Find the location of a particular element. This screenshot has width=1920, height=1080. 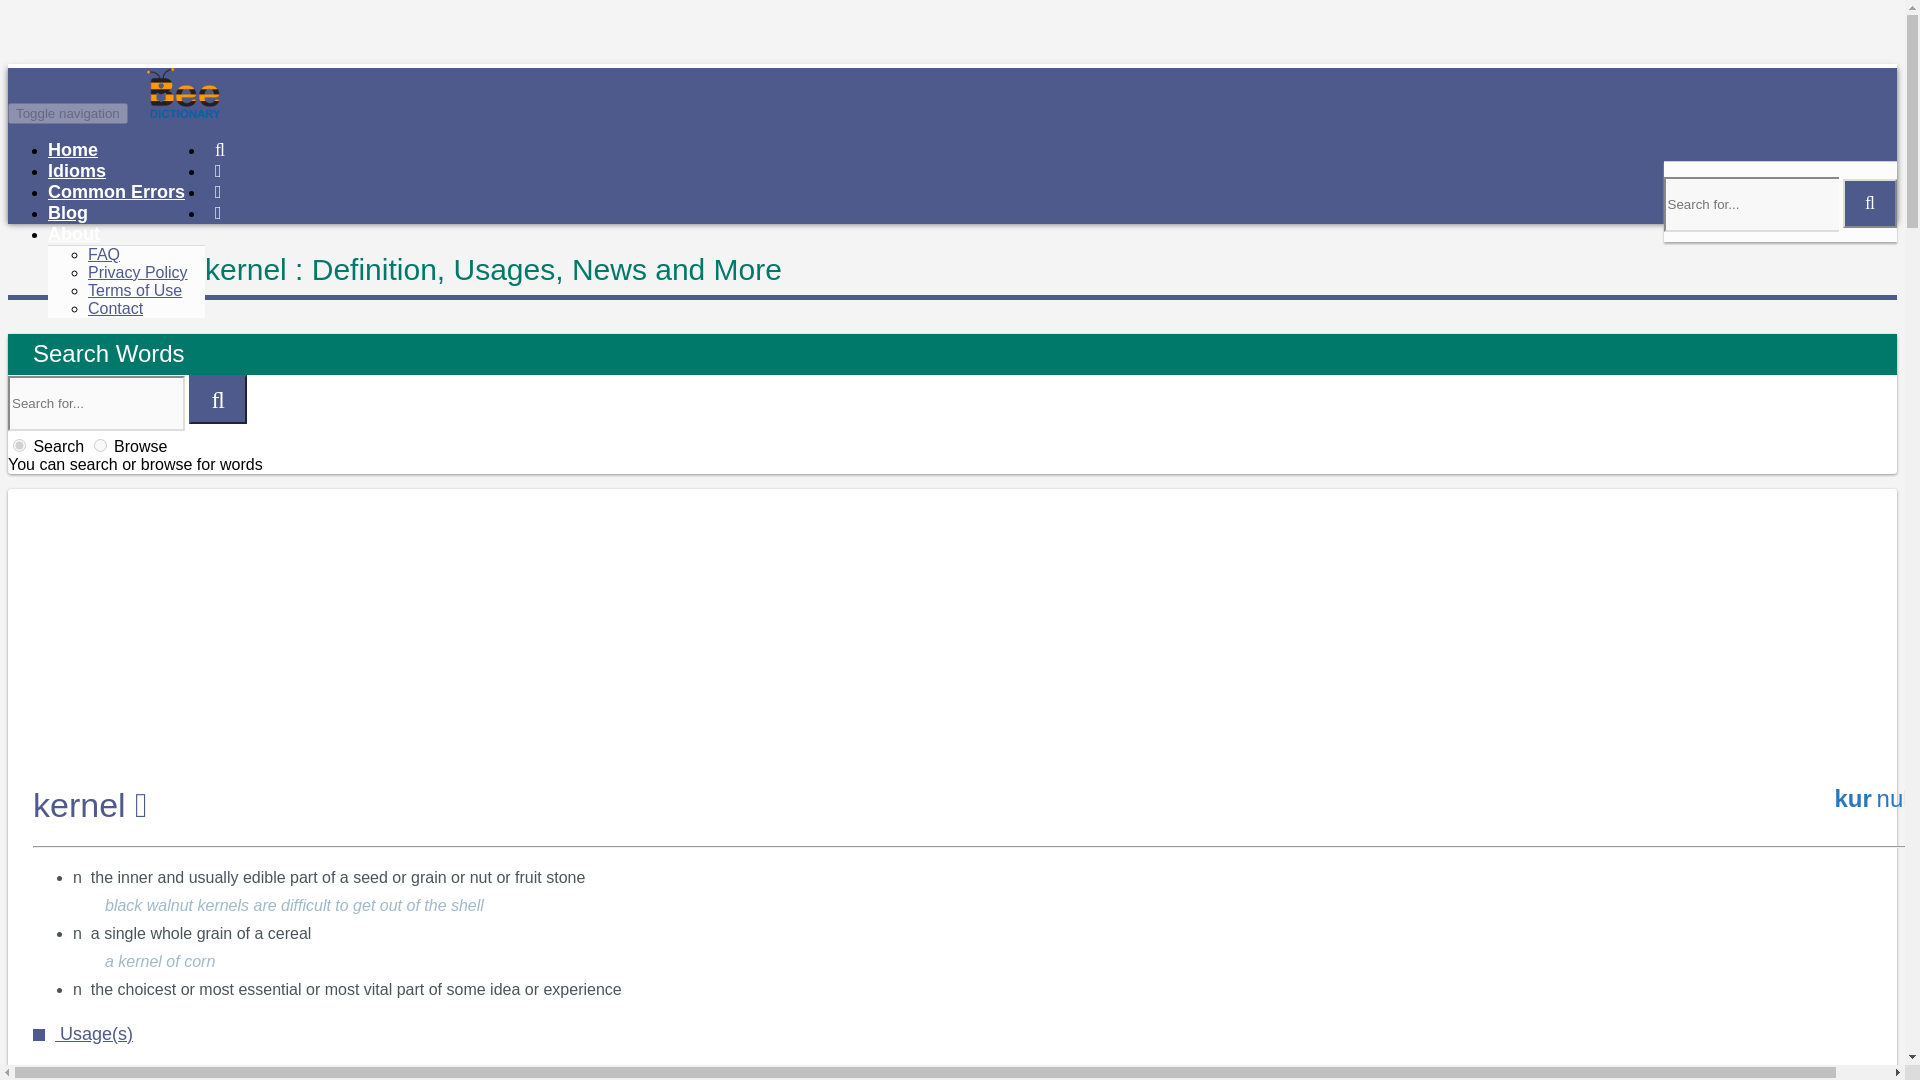

Common Errors is located at coordinates (116, 192).